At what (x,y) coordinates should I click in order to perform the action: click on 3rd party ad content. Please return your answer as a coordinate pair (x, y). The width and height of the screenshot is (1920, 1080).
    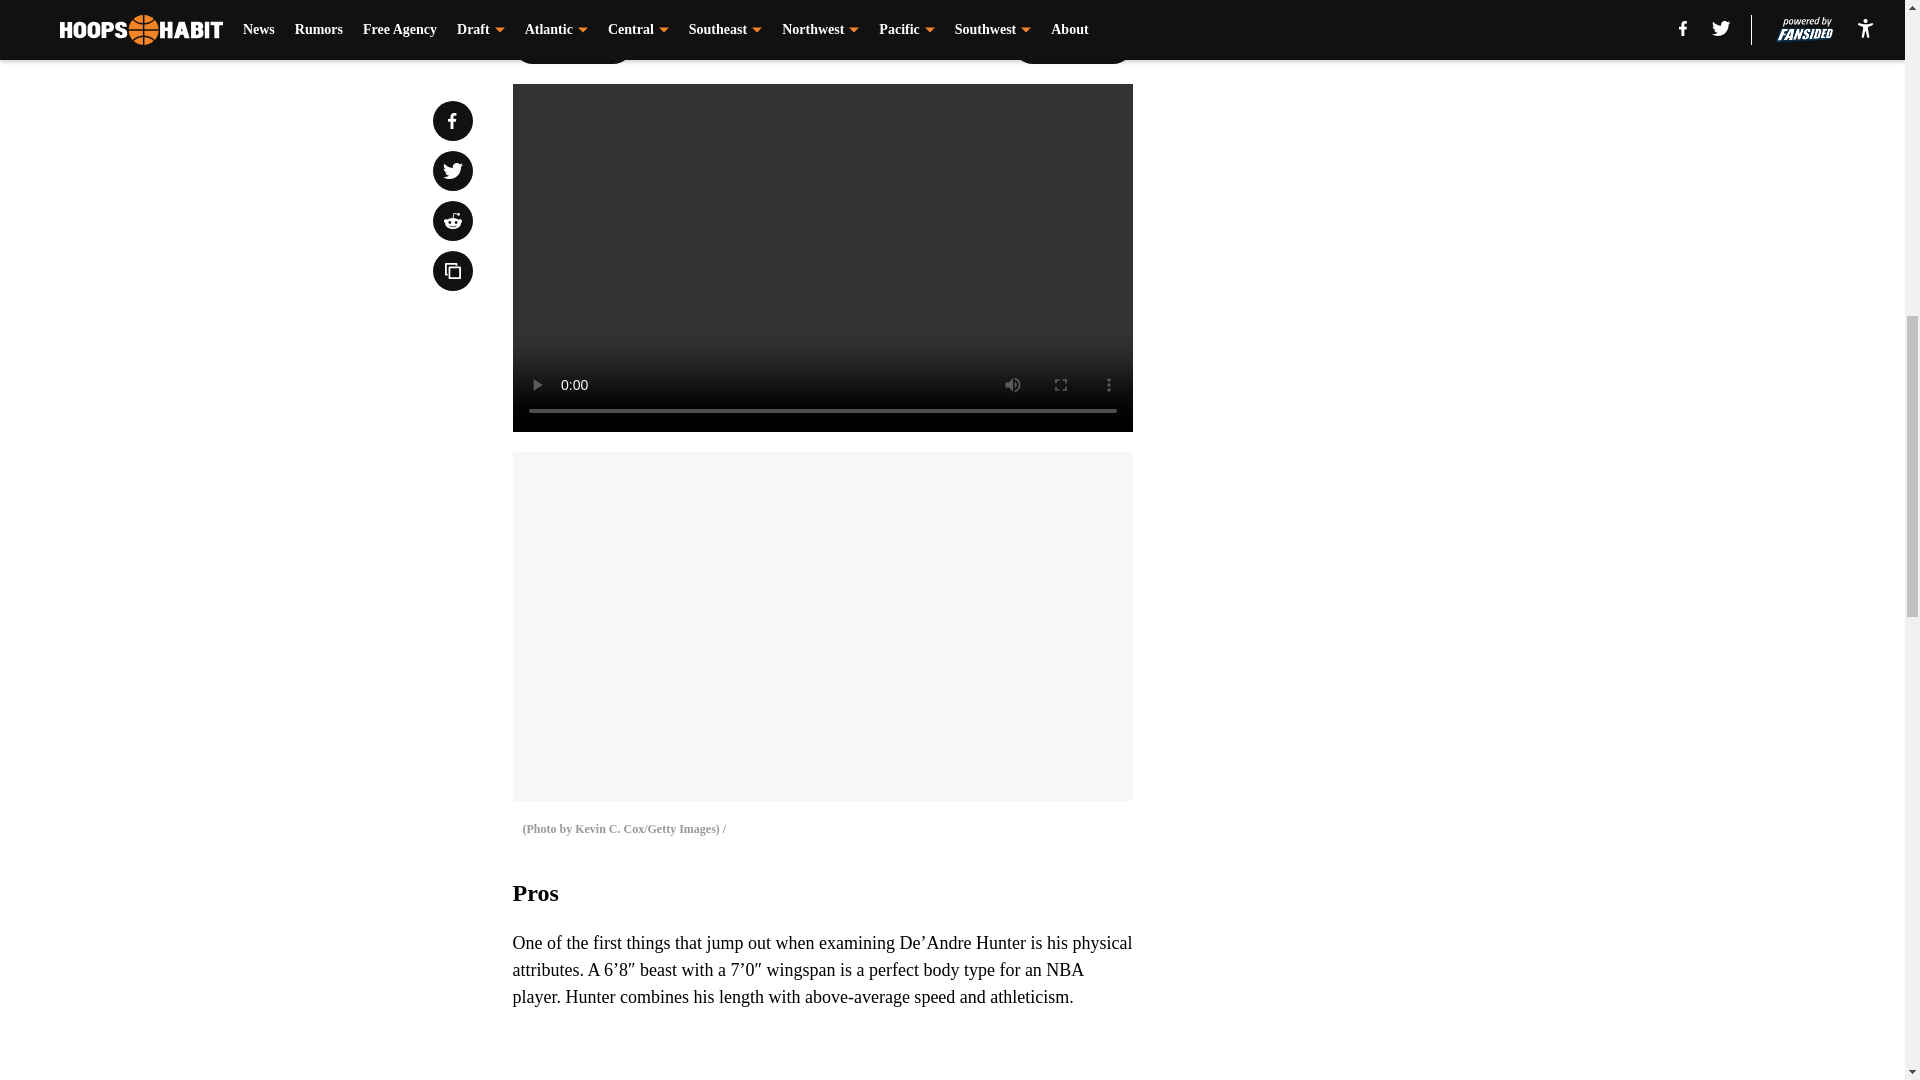
    Looking at the image, I should click on (1382, 148).